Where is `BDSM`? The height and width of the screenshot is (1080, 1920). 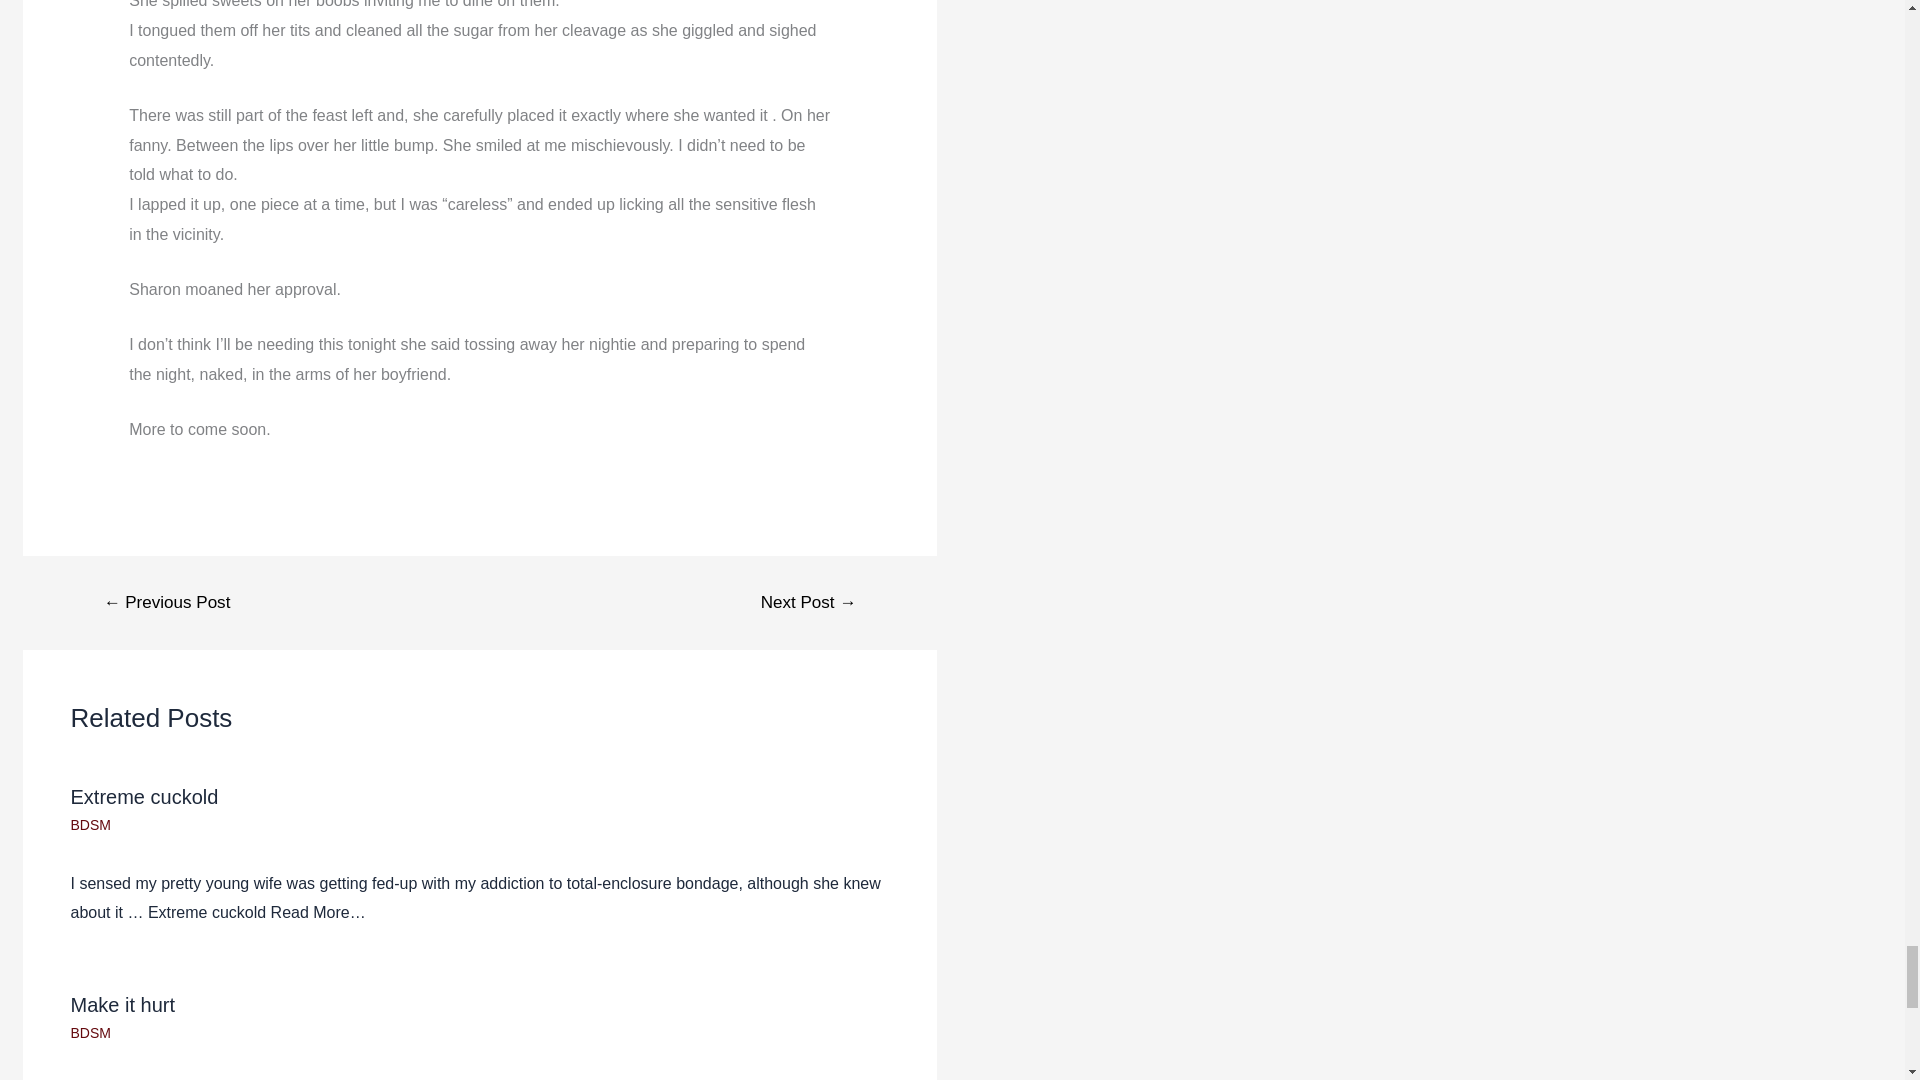
BDSM is located at coordinates (89, 824).